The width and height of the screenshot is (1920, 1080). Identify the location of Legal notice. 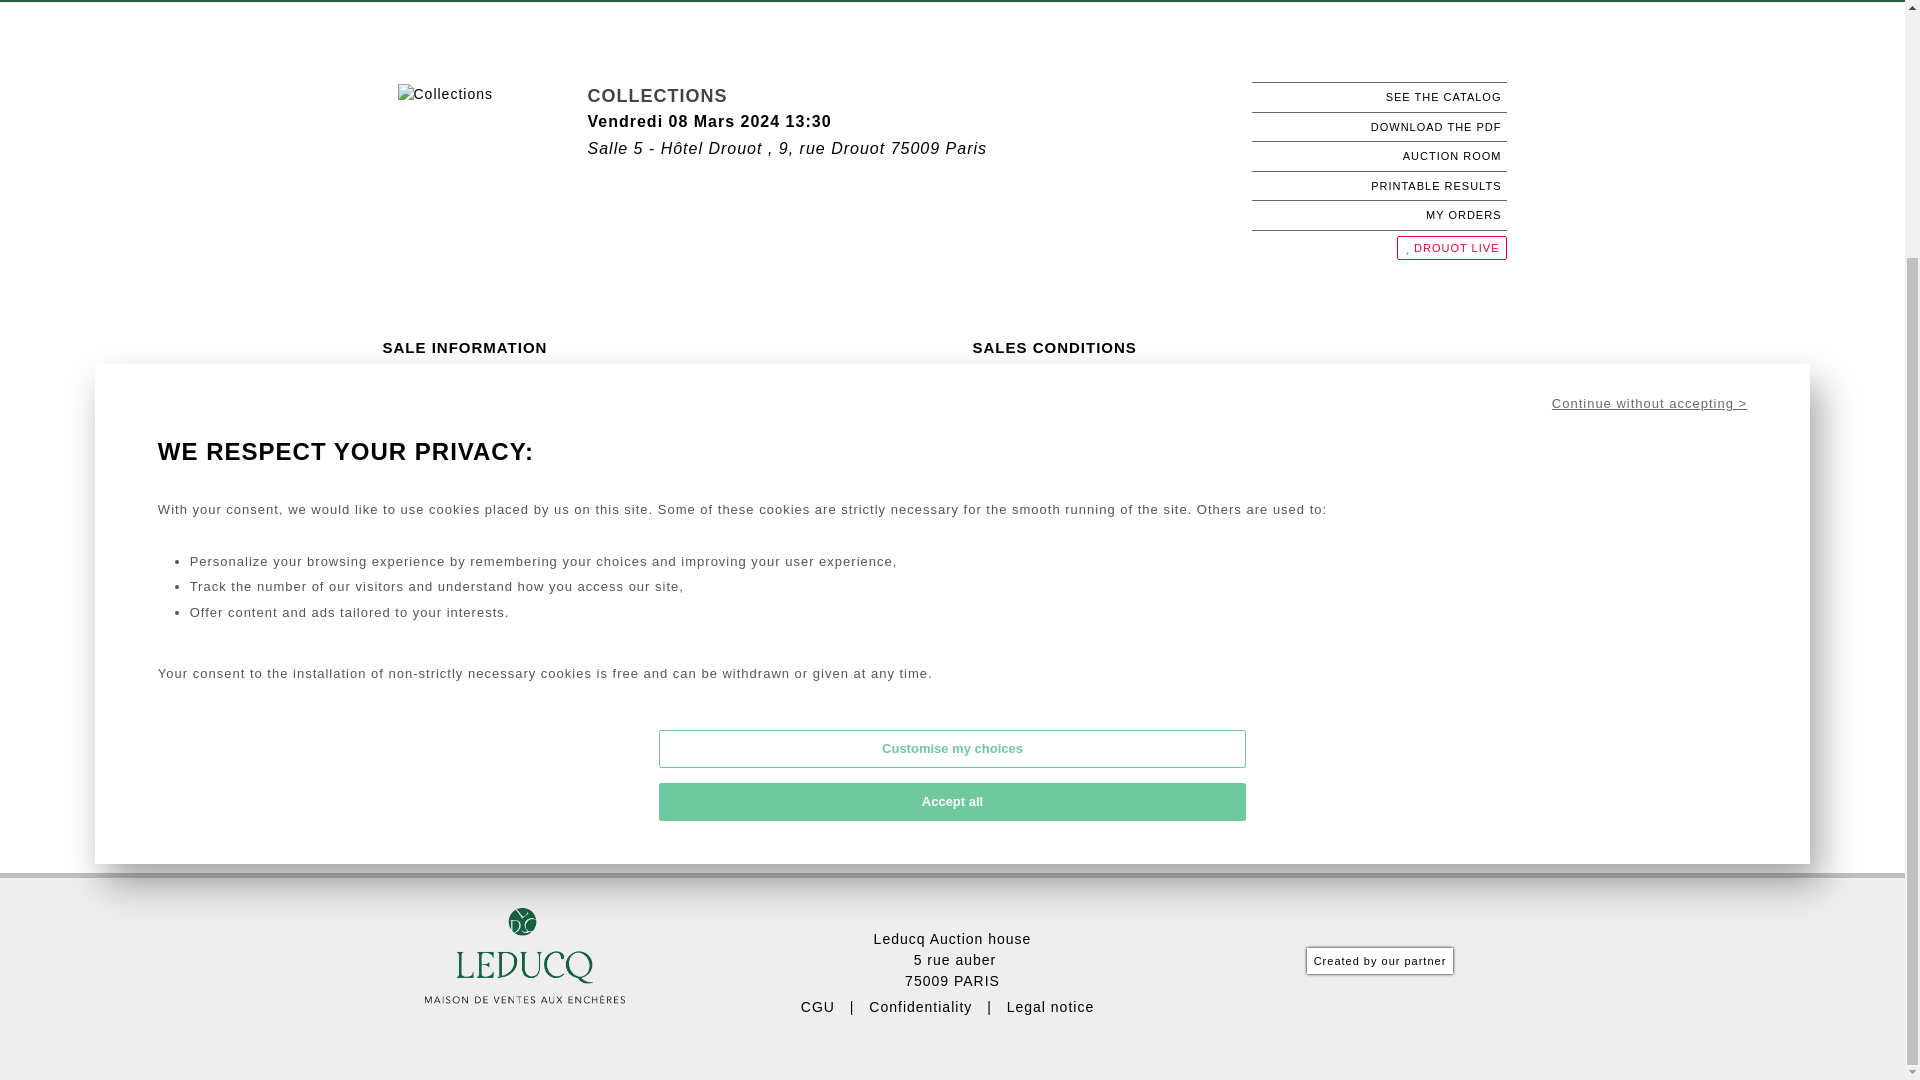
(1050, 1007).